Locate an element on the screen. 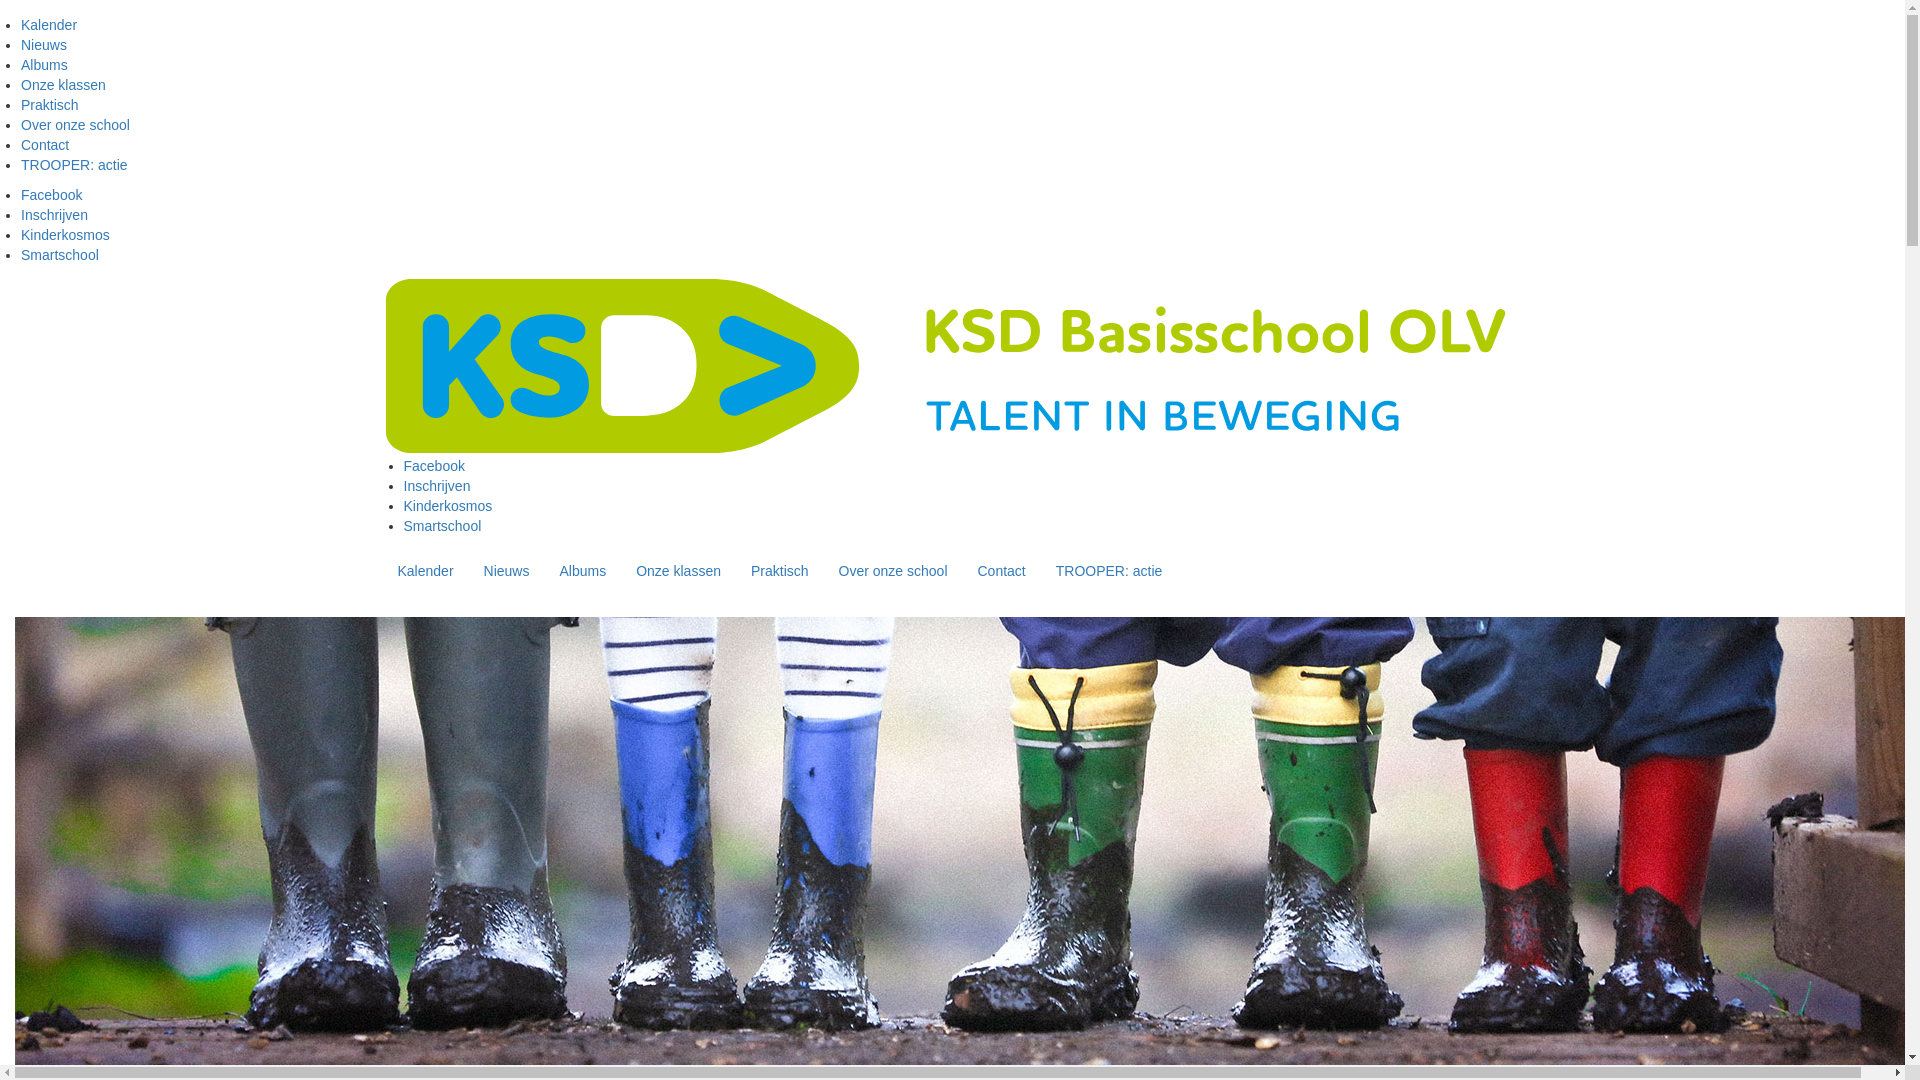  Praktisch is located at coordinates (780, 571).